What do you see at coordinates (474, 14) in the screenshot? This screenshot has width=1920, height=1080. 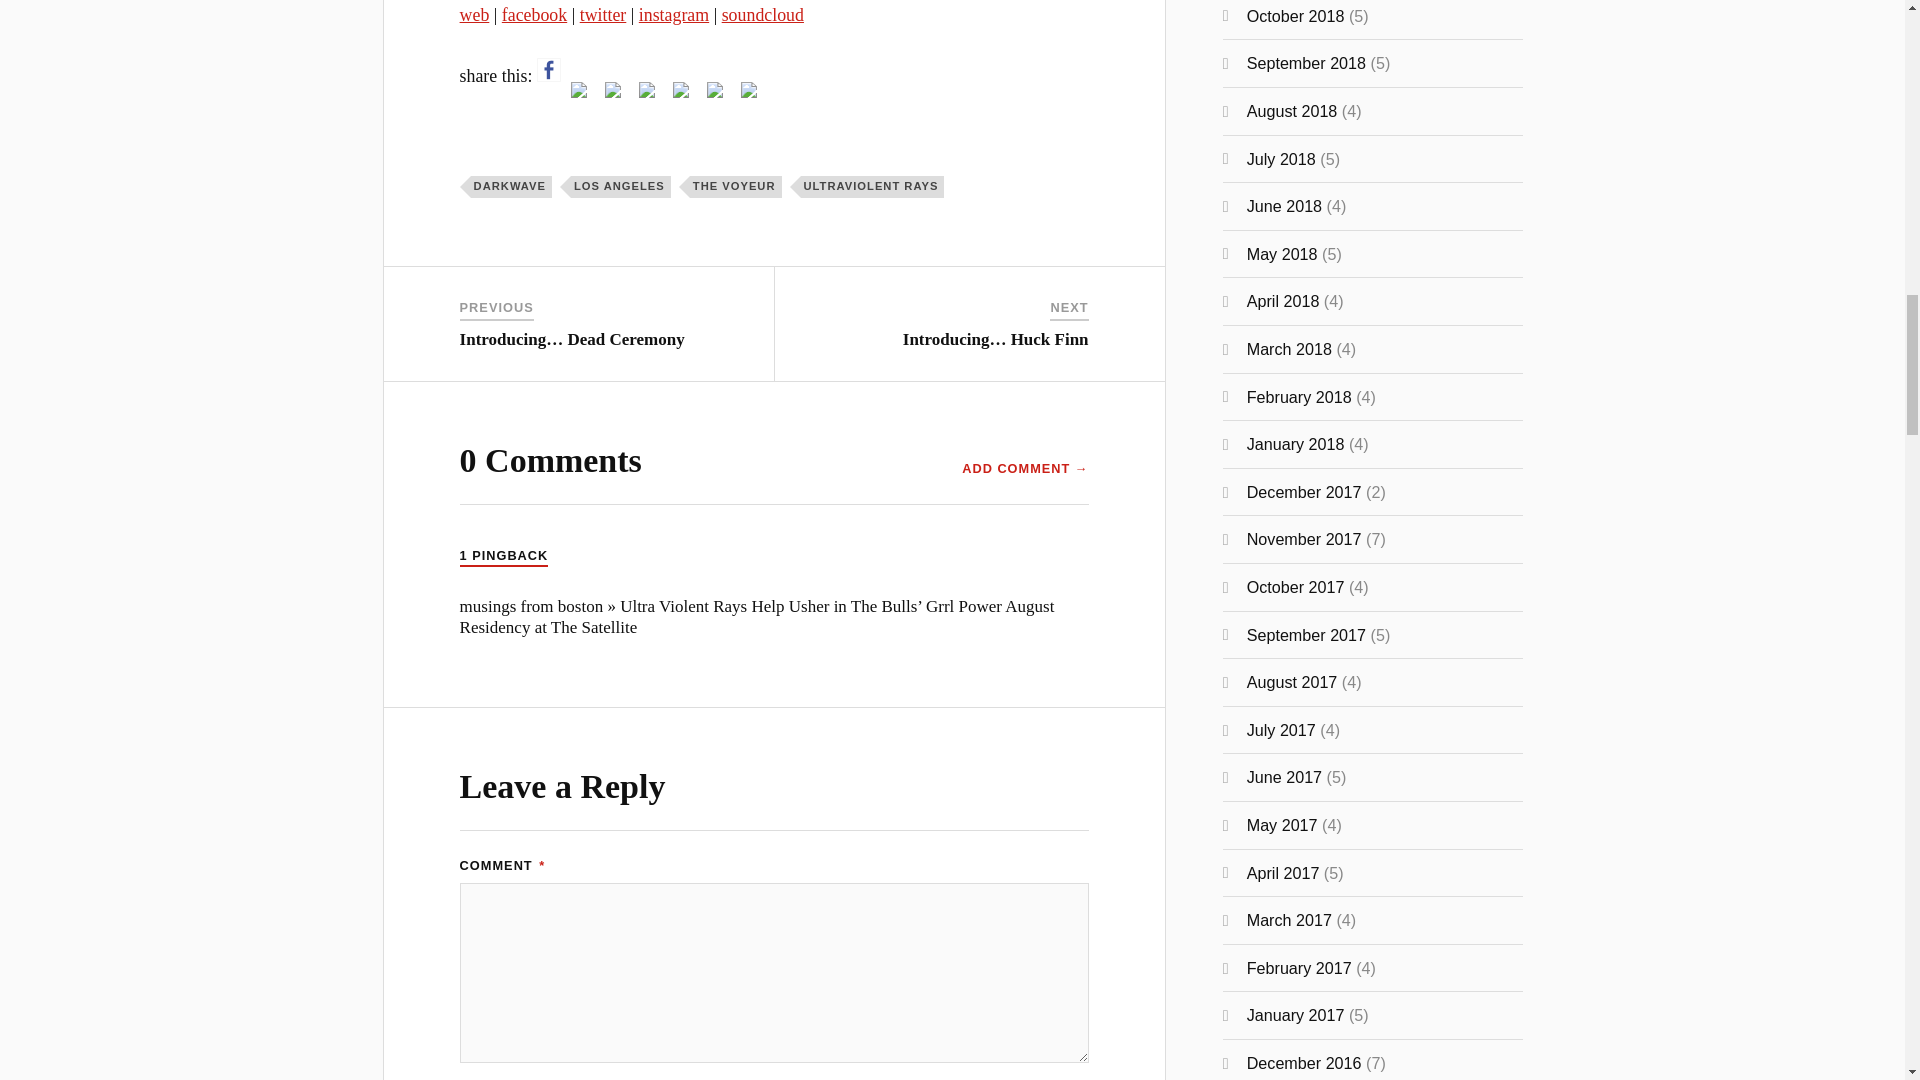 I see `web` at bounding box center [474, 14].